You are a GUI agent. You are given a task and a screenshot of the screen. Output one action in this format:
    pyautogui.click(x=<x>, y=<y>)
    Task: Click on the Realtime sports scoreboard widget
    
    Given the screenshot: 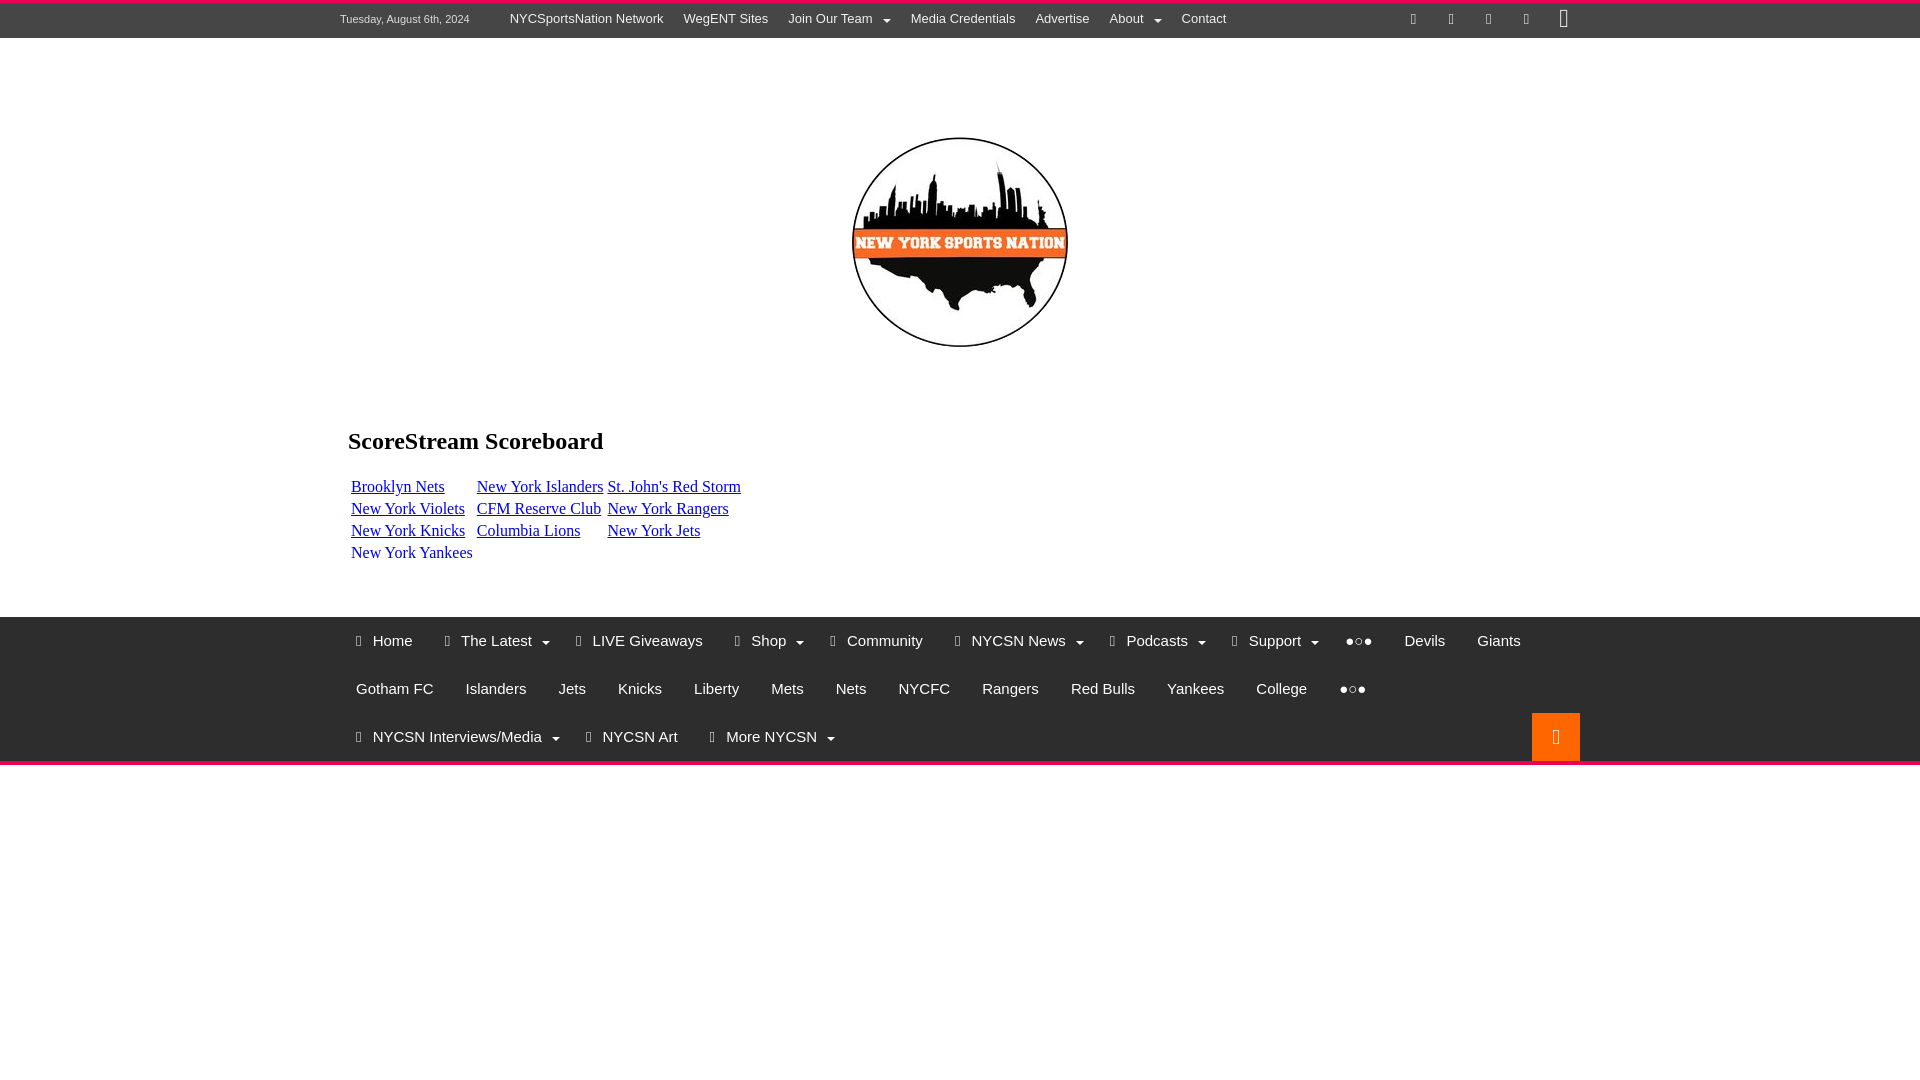 What is the action you would take?
    pyautogui.click(x=960, y=483)
    